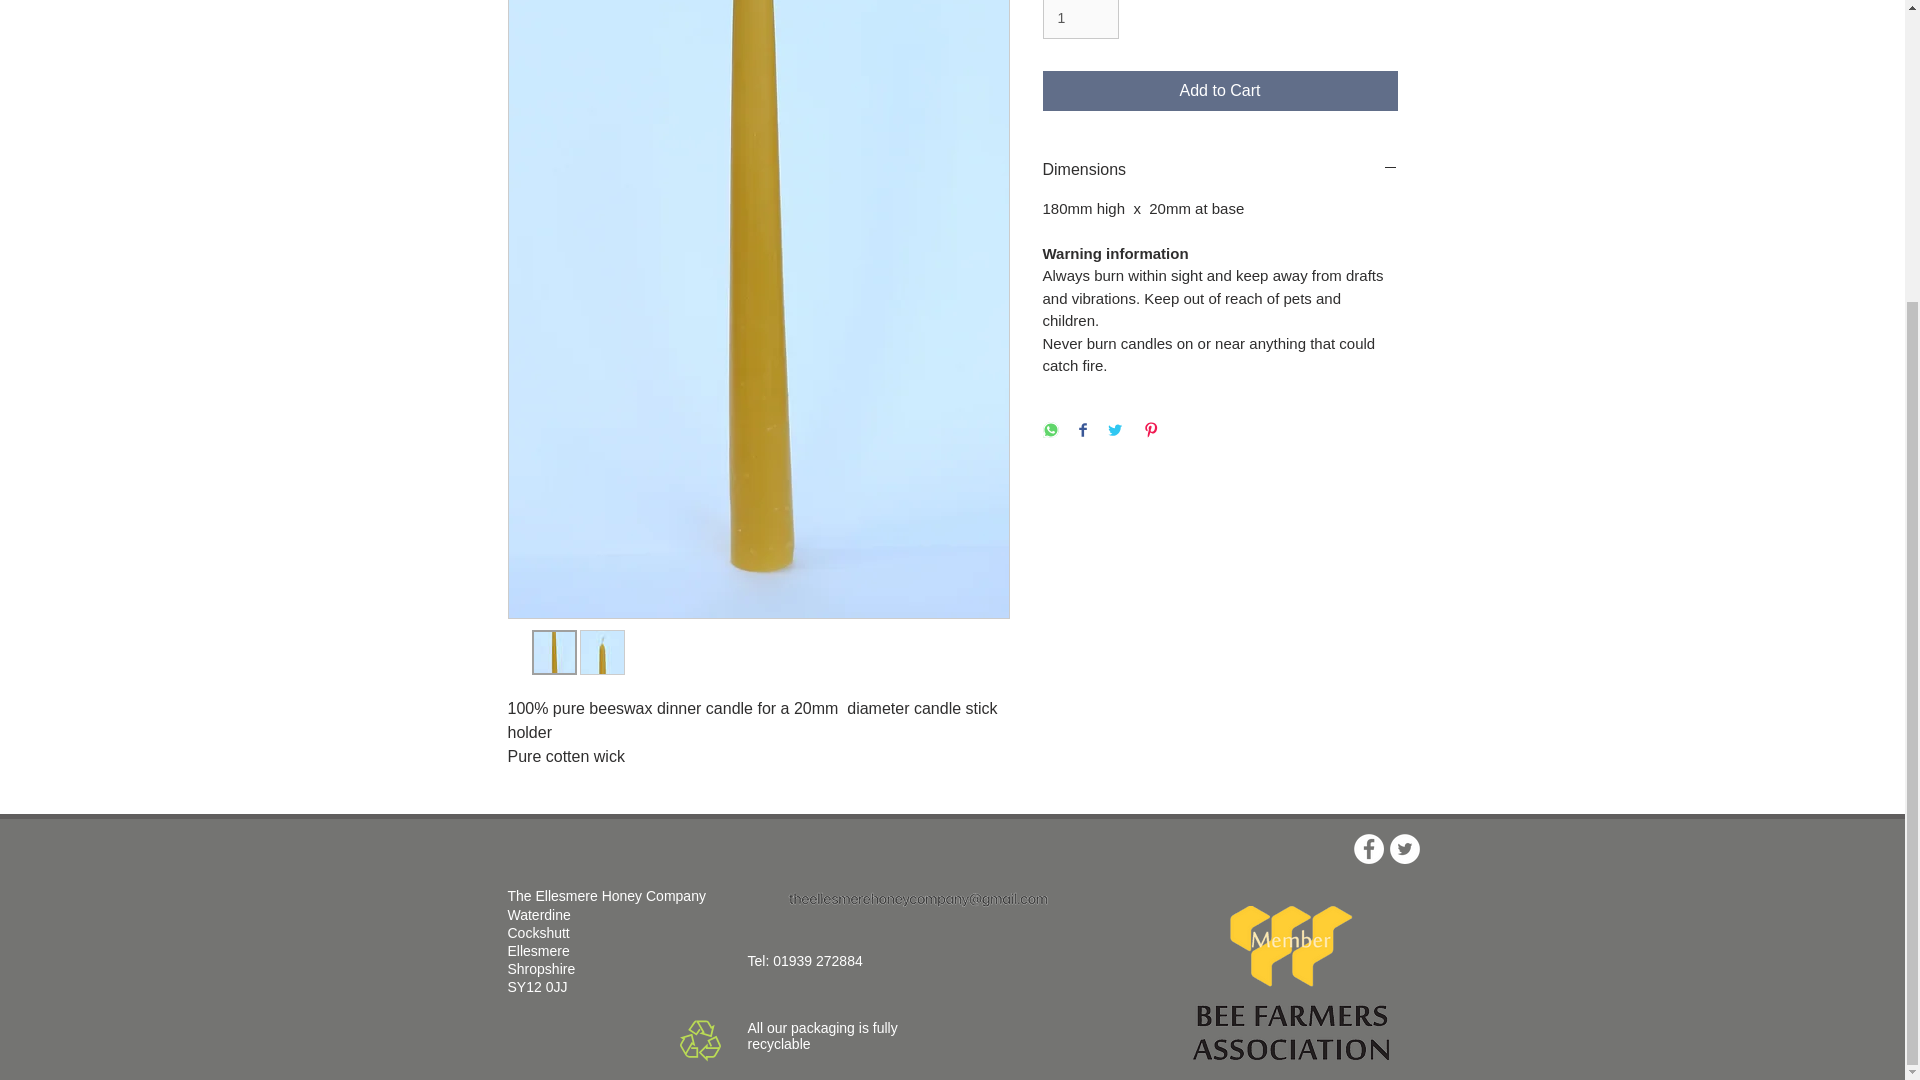  Describe the element at coordinates (1220, 170) in the screenshot. I see `Dimensions` at that location.